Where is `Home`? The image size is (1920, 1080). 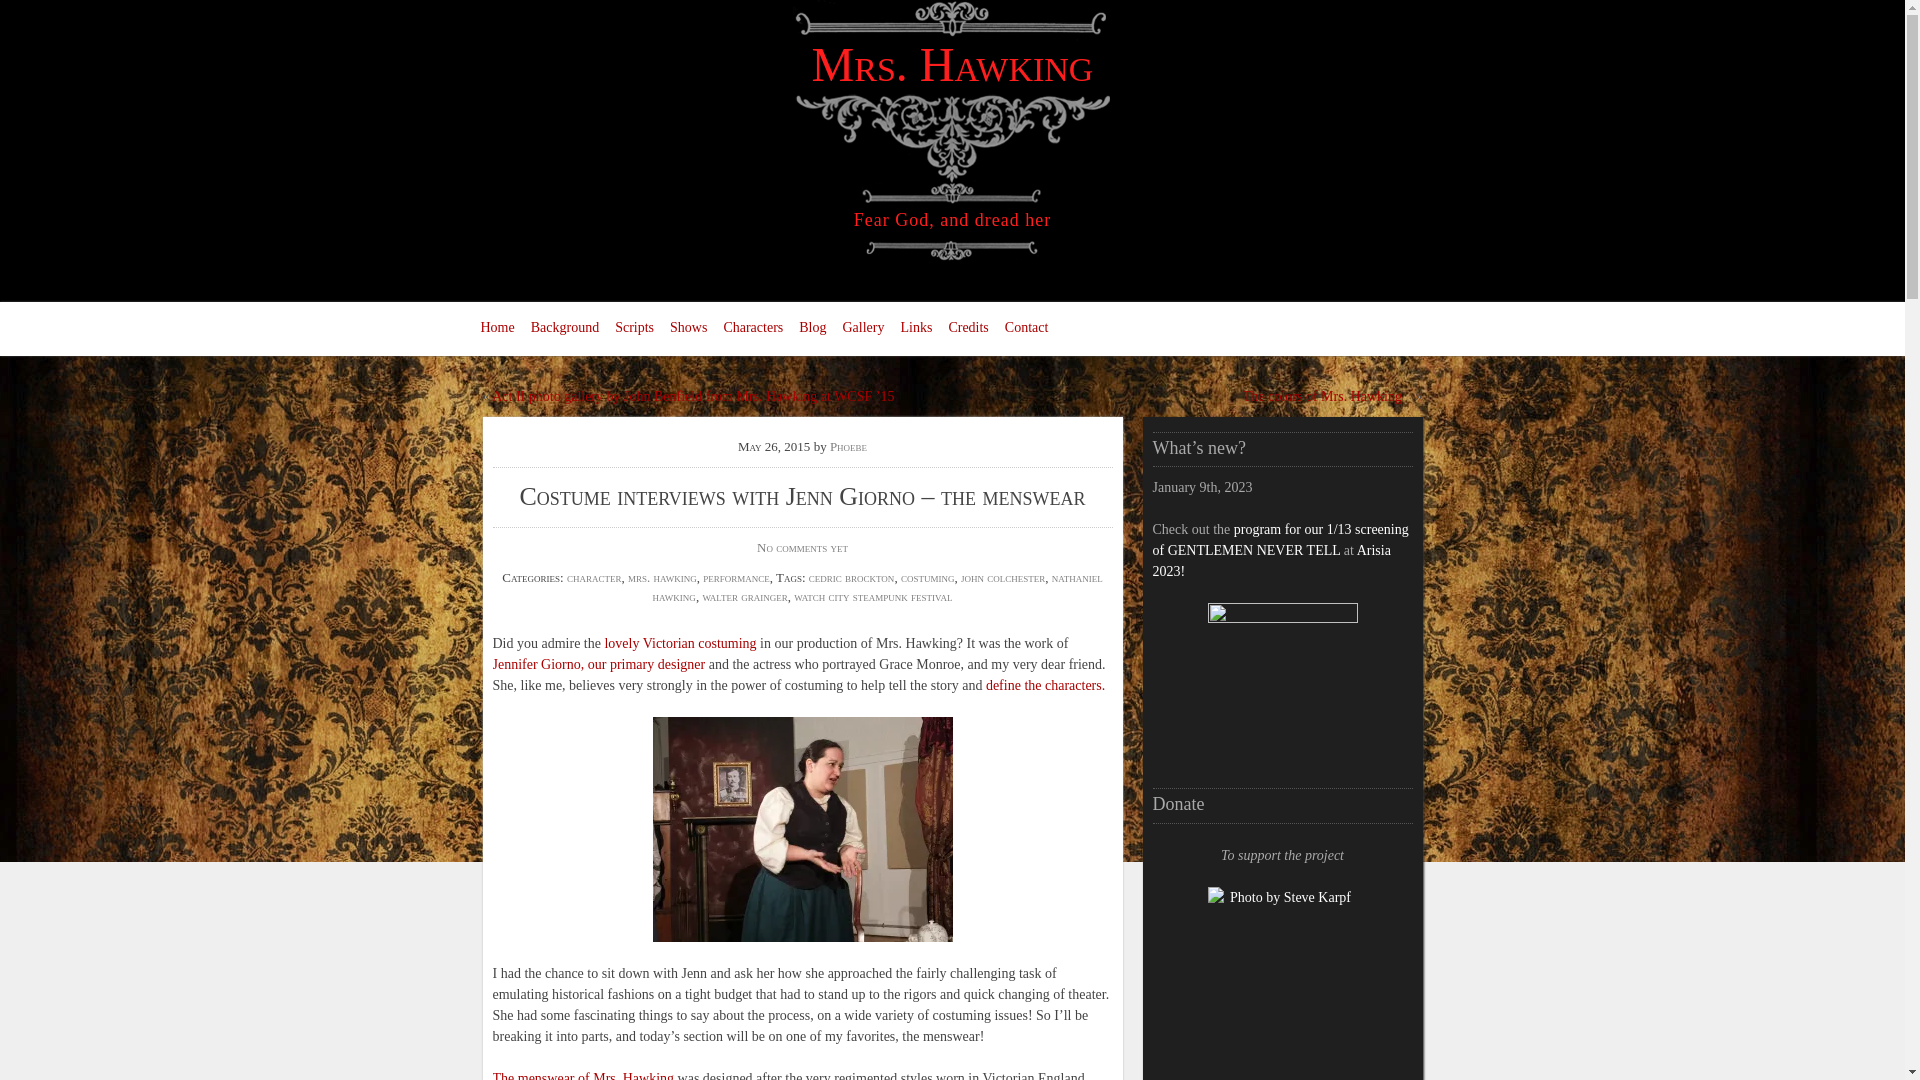 Home is located at coordinates (497, 328).